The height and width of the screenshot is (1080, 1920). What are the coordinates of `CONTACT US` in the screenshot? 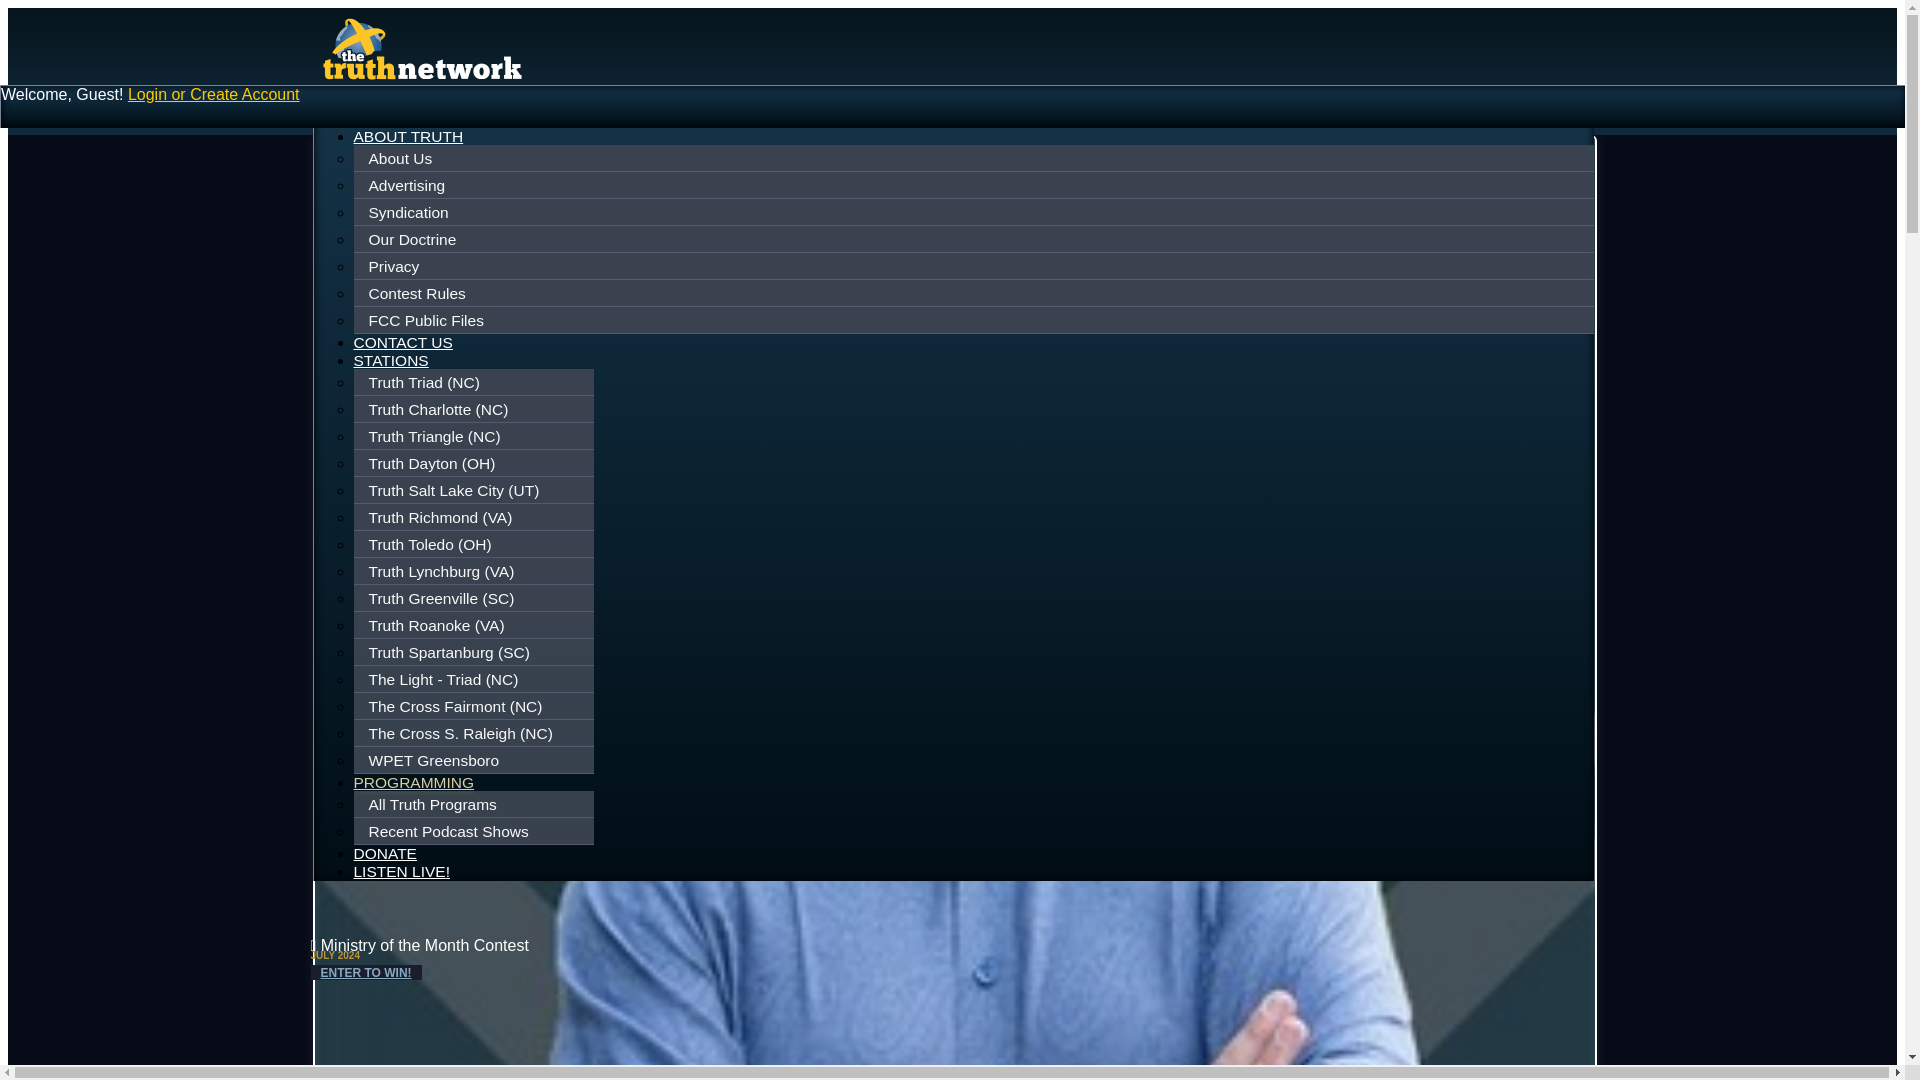 It's located at (403, 342).